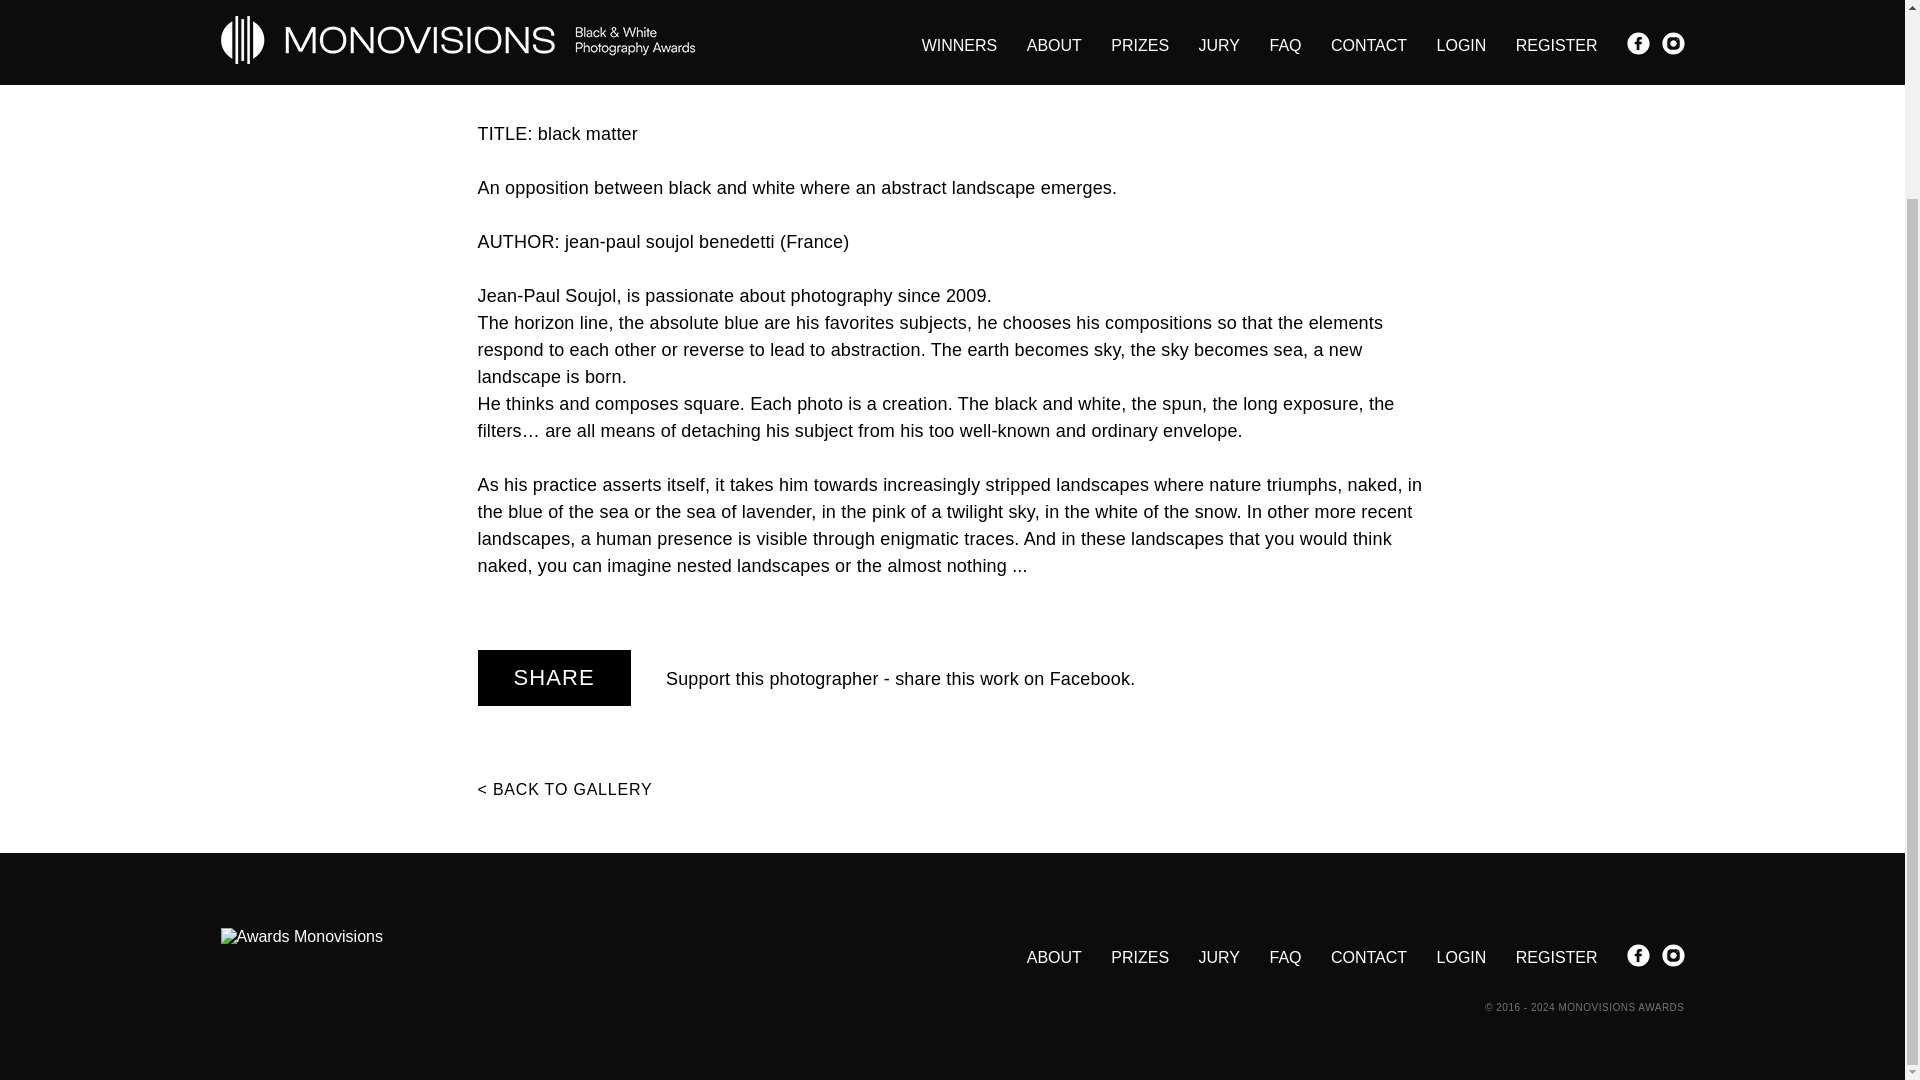  Describe the element at coordinates (1054, 956) in the screenshot. I see `ABOUT` at that location.